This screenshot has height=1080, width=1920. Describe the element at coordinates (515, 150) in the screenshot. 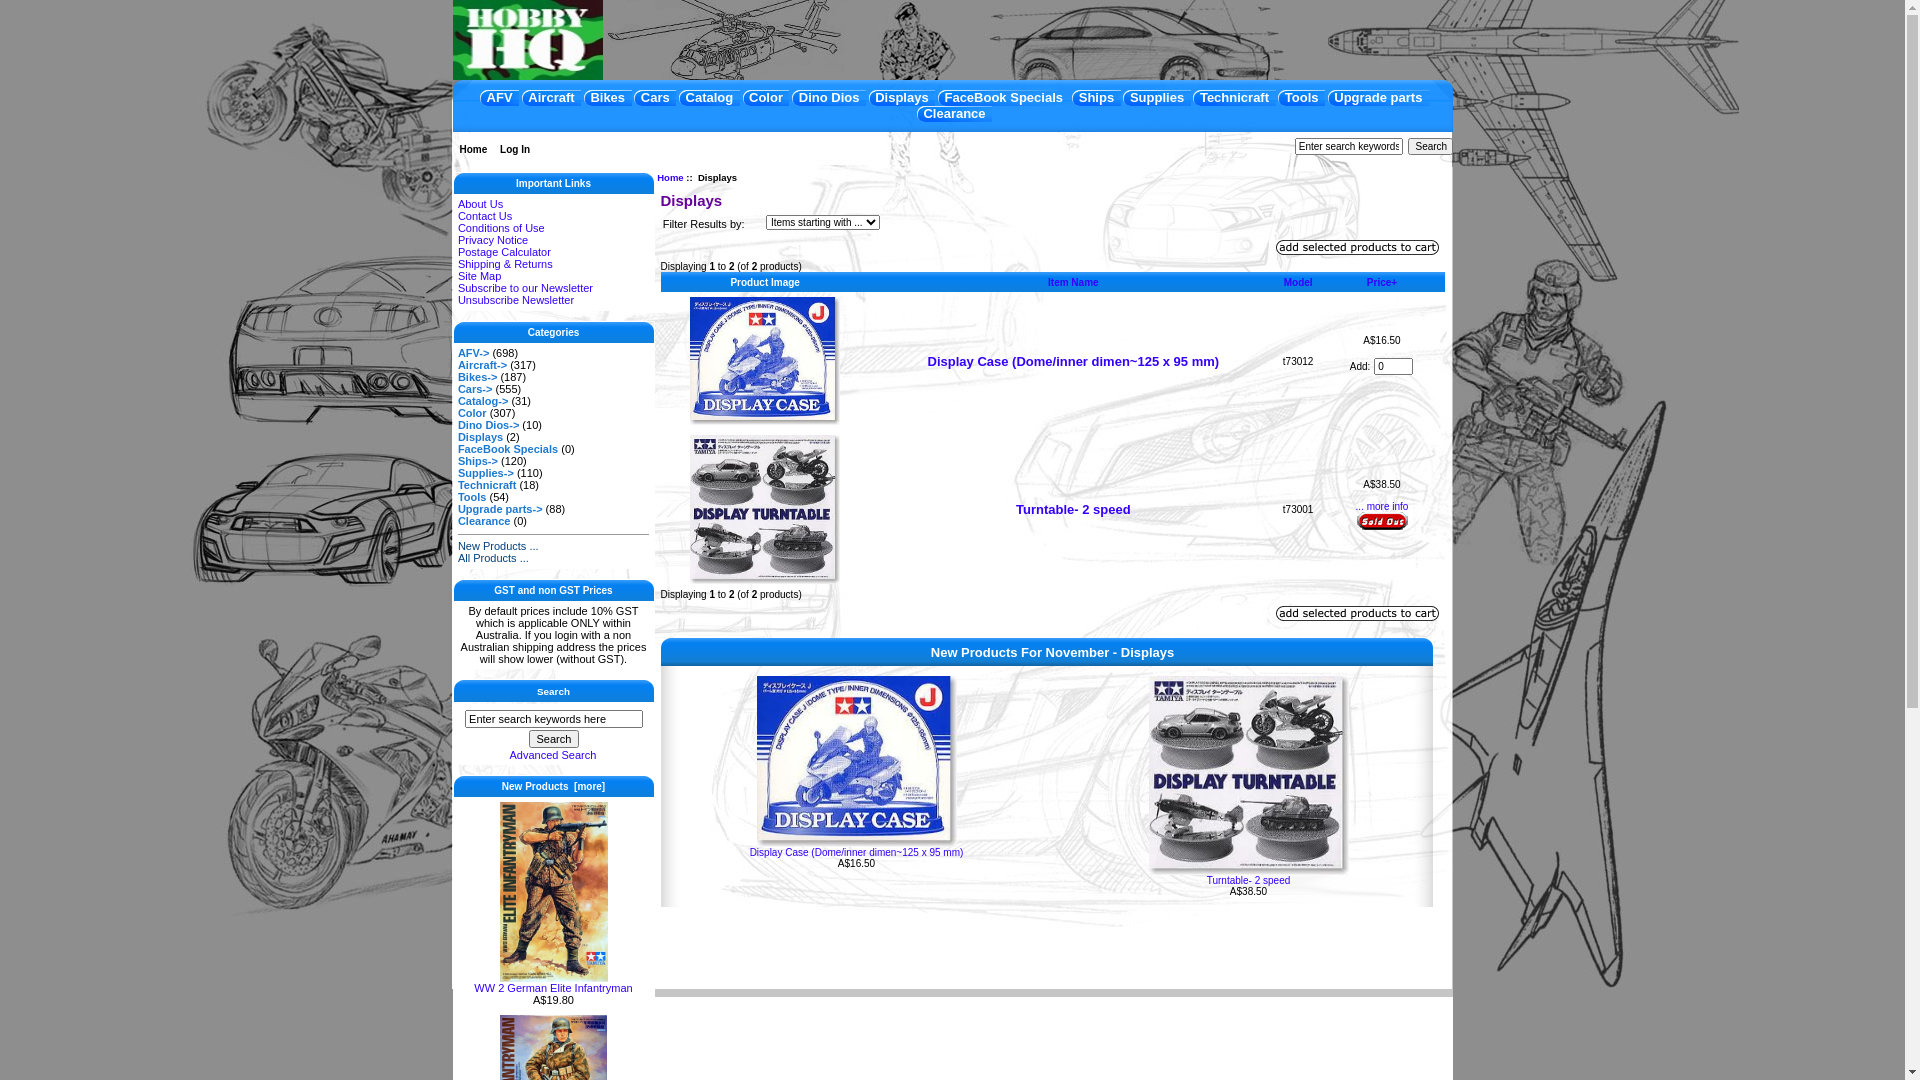

I see `Log In` at that location.